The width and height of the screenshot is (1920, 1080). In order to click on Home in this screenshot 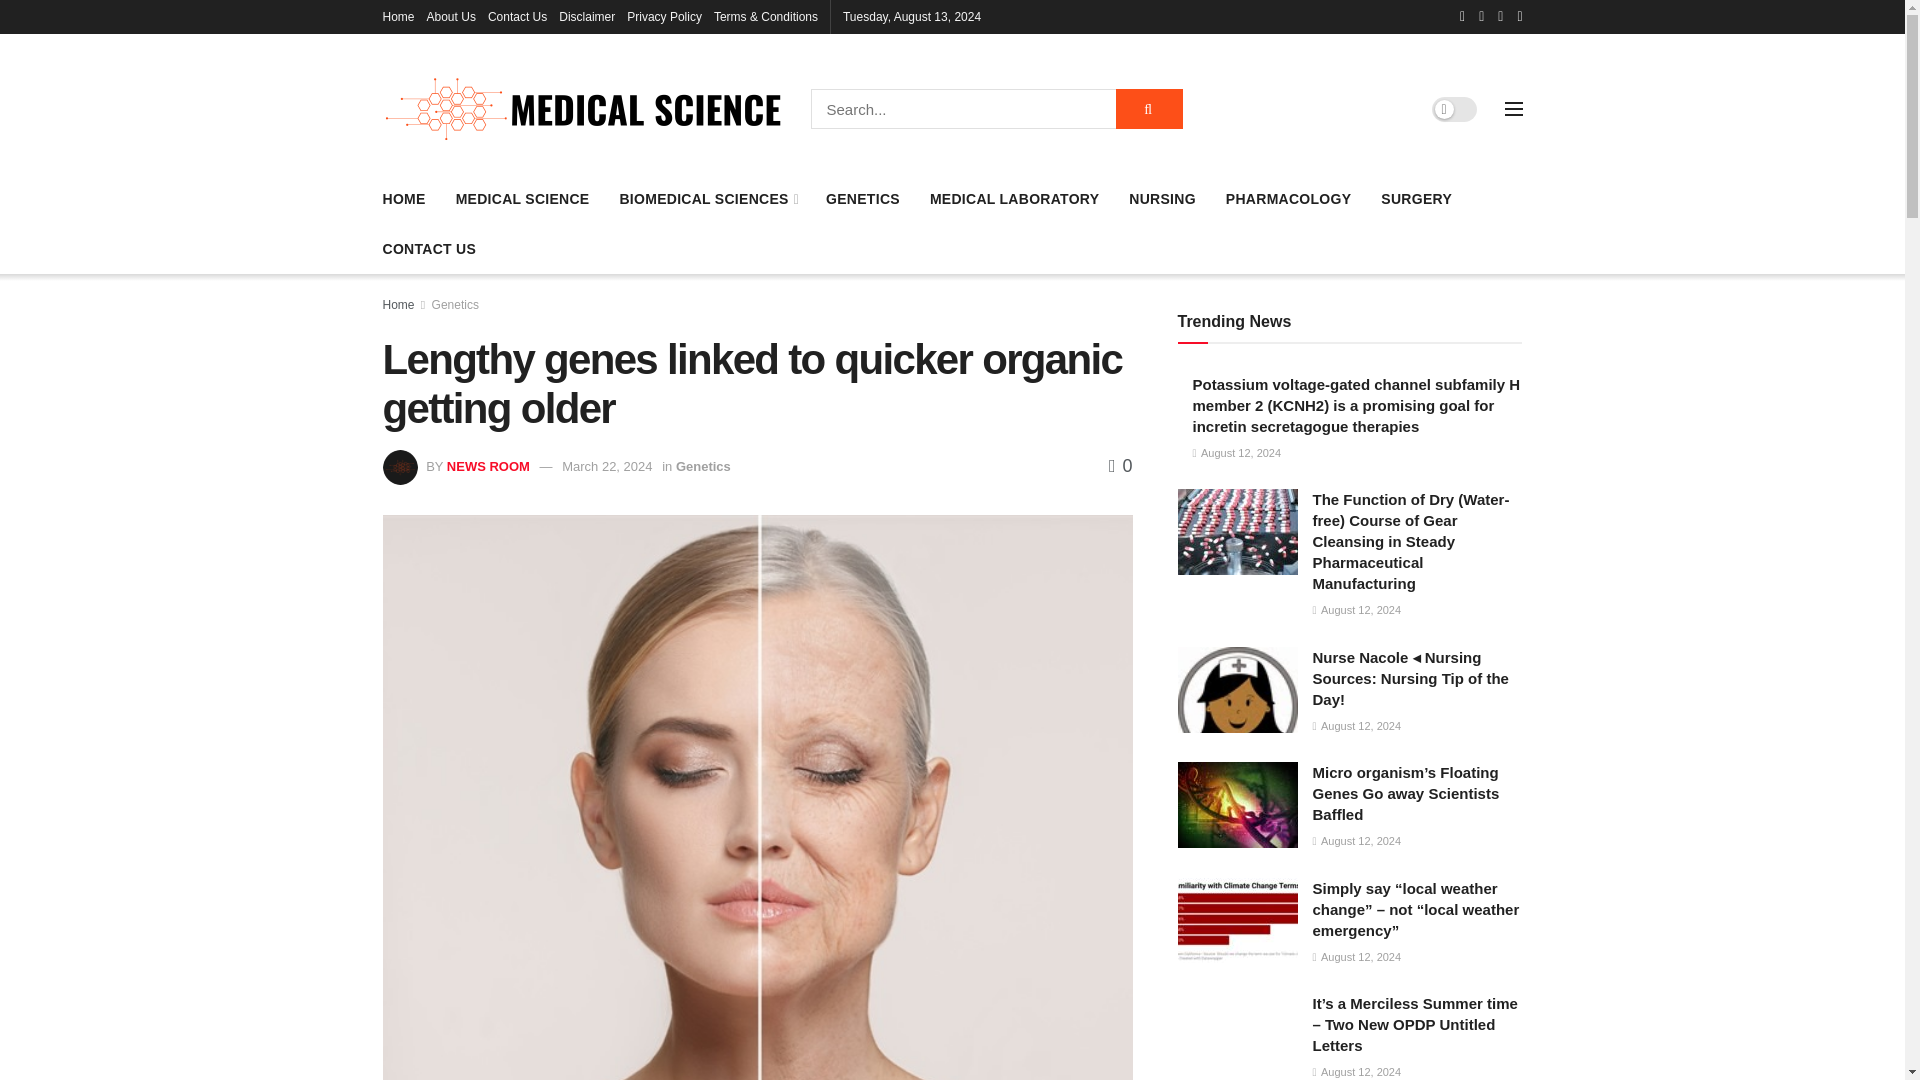, I will do `click(398, 16)`.